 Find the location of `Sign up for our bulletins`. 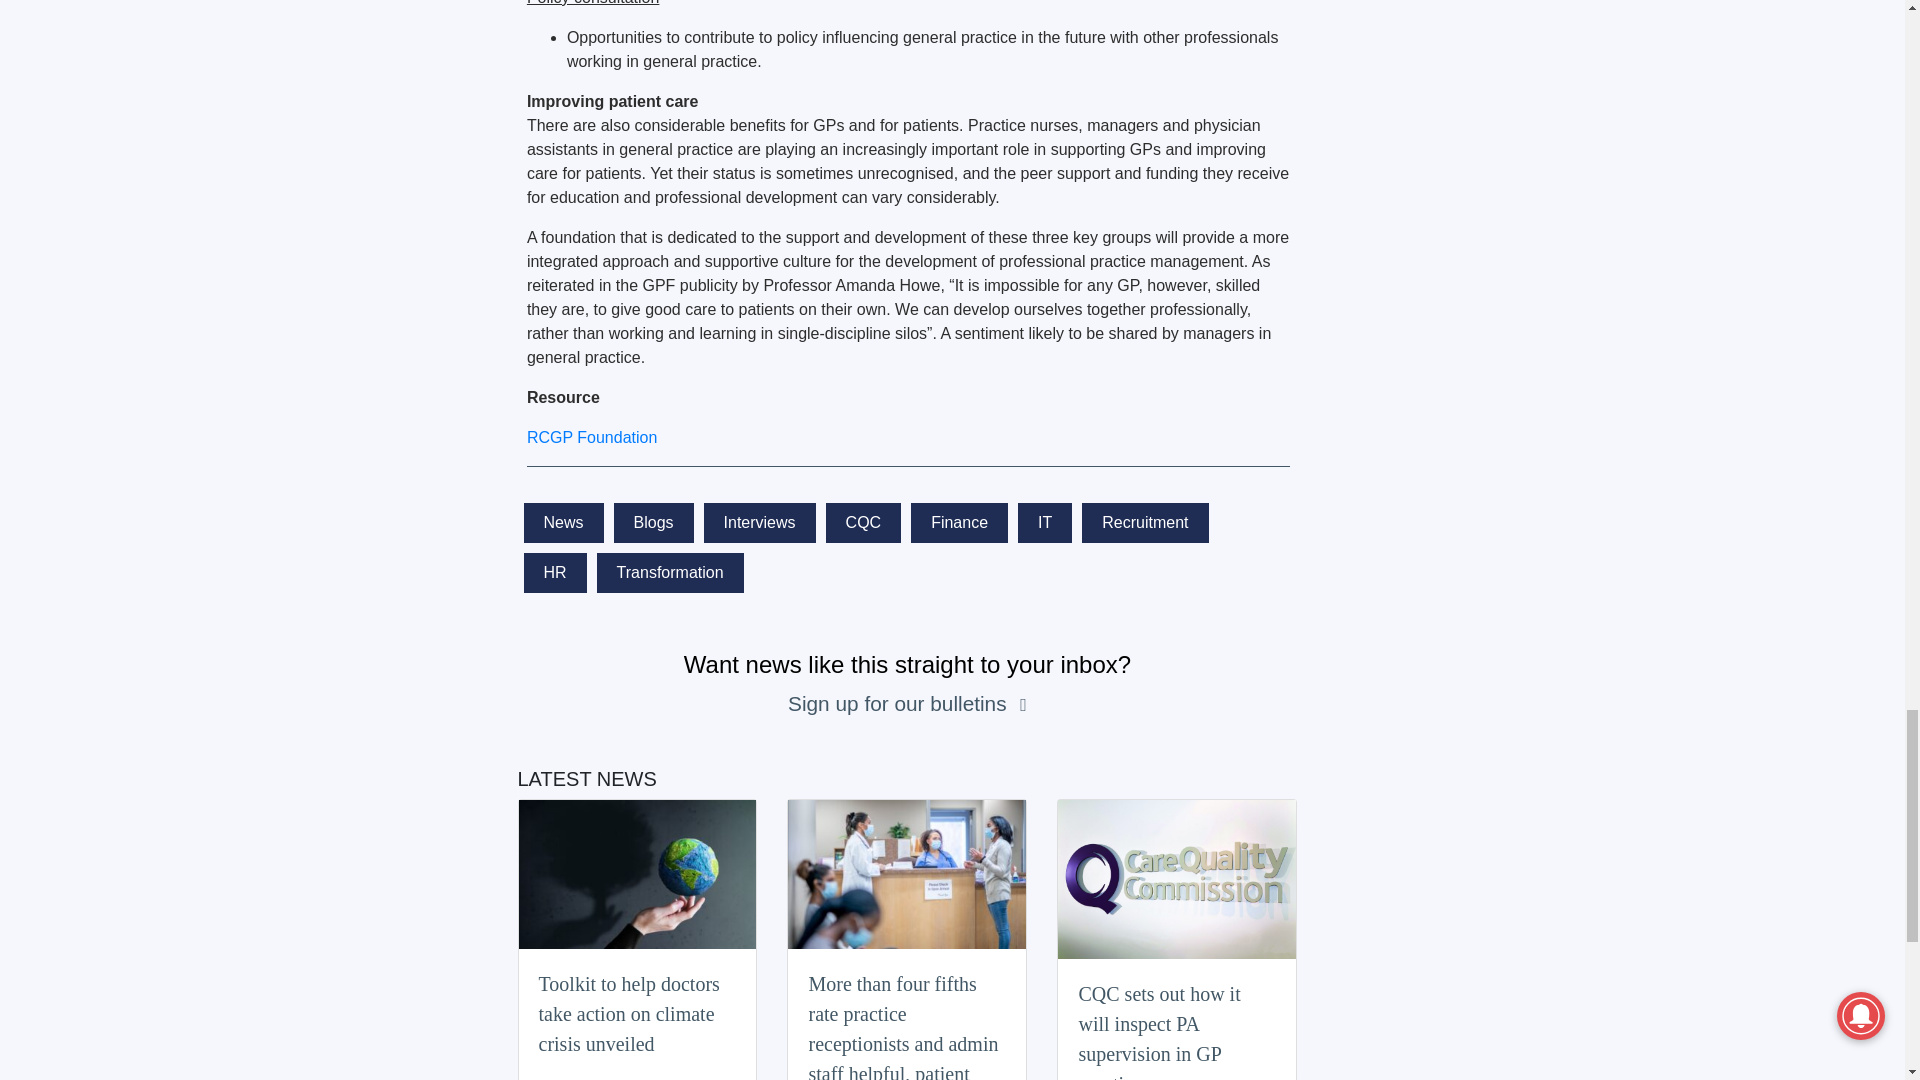

Sign up for our bulletins is located at coordinates (899, 703).